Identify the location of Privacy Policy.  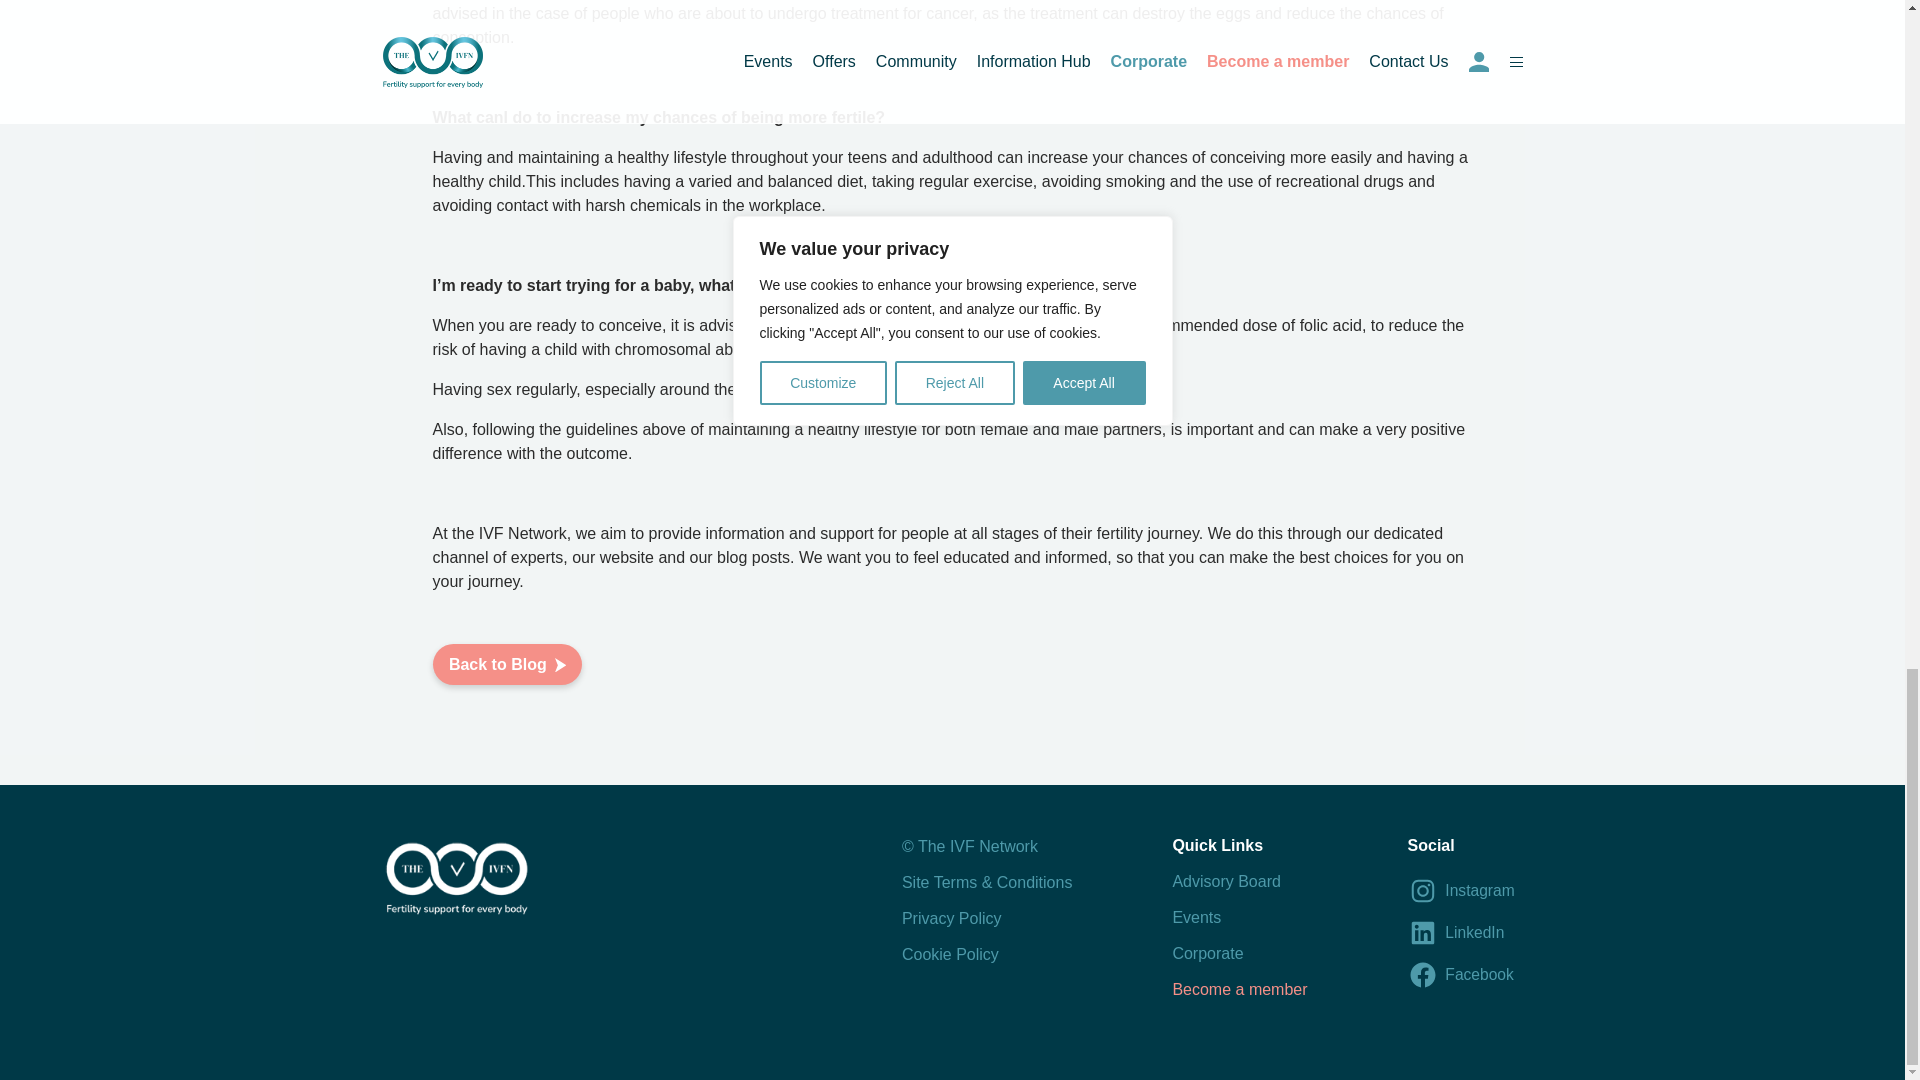
(952, 918).